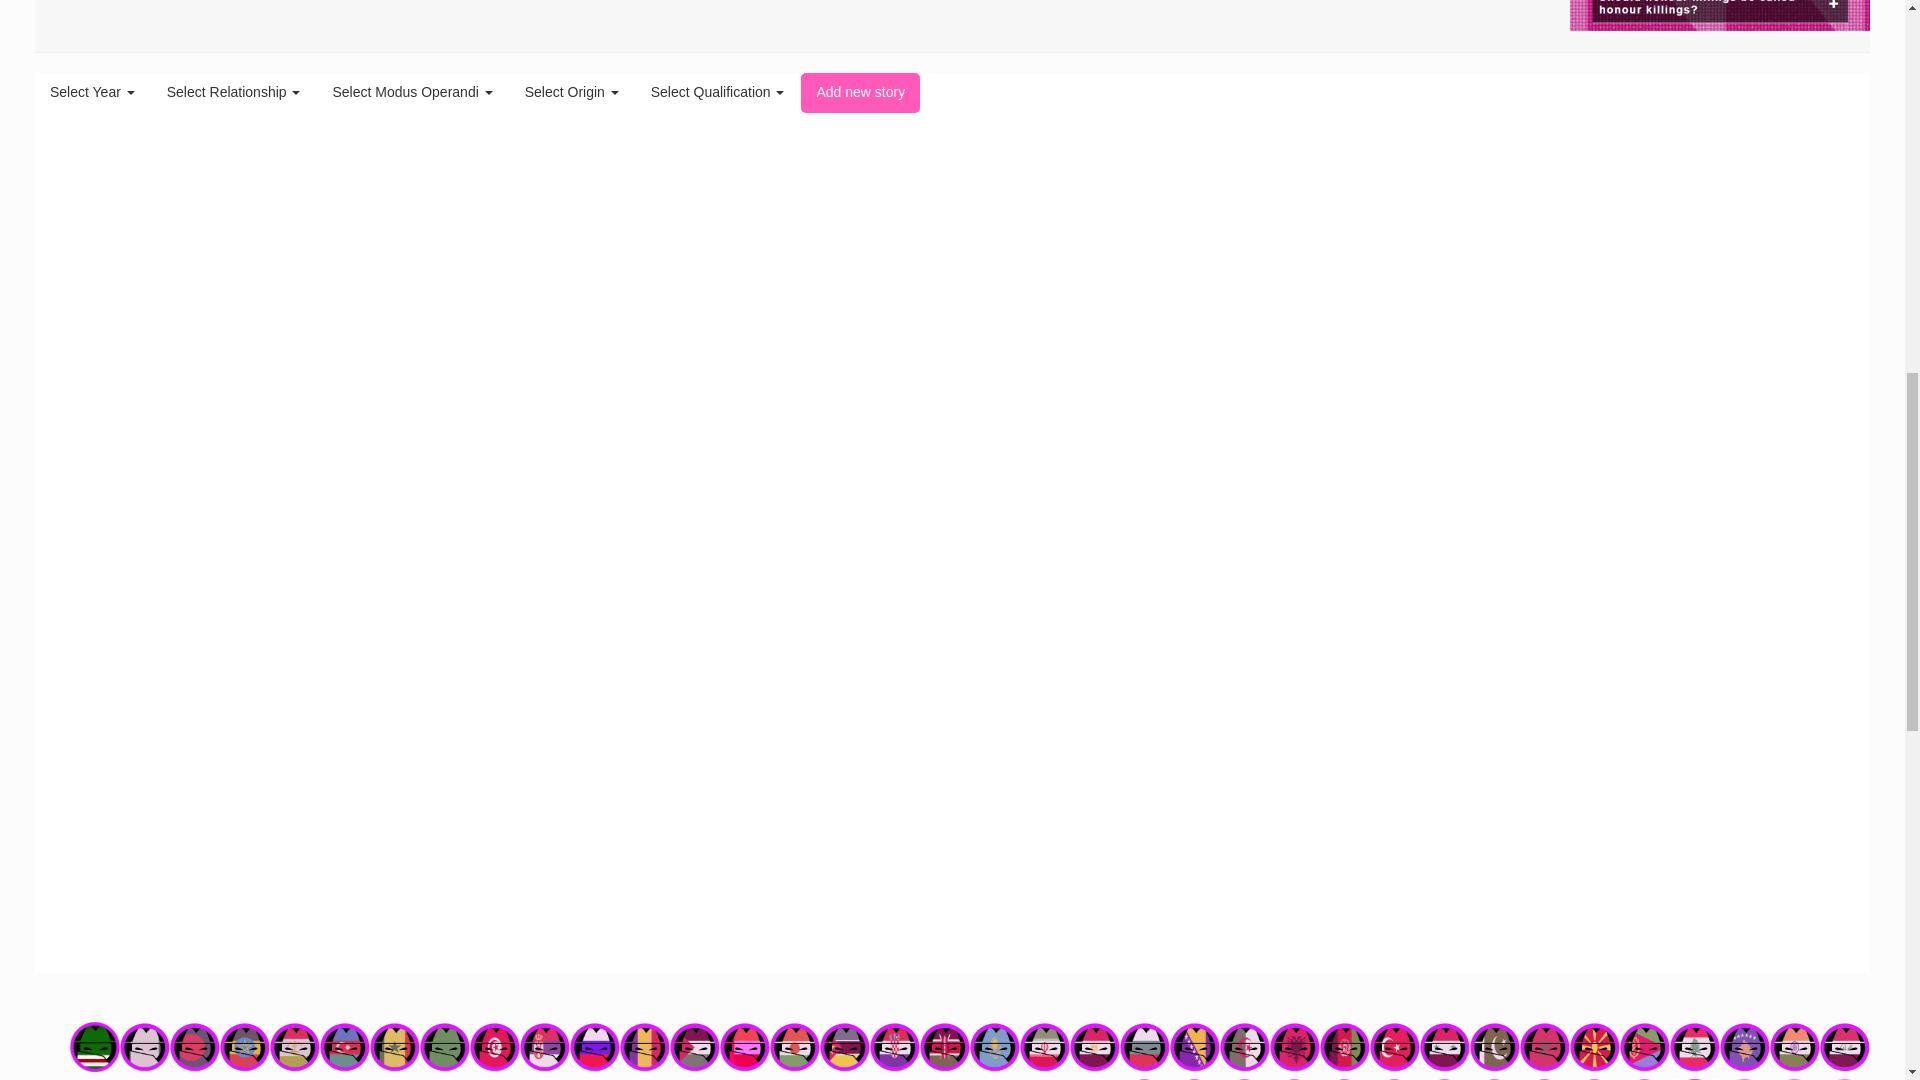  What do you see at coordinates (1595, 1046) in the screenshot?
I see `Macedonian perpetrator` at bounding box center [1595, 1046].